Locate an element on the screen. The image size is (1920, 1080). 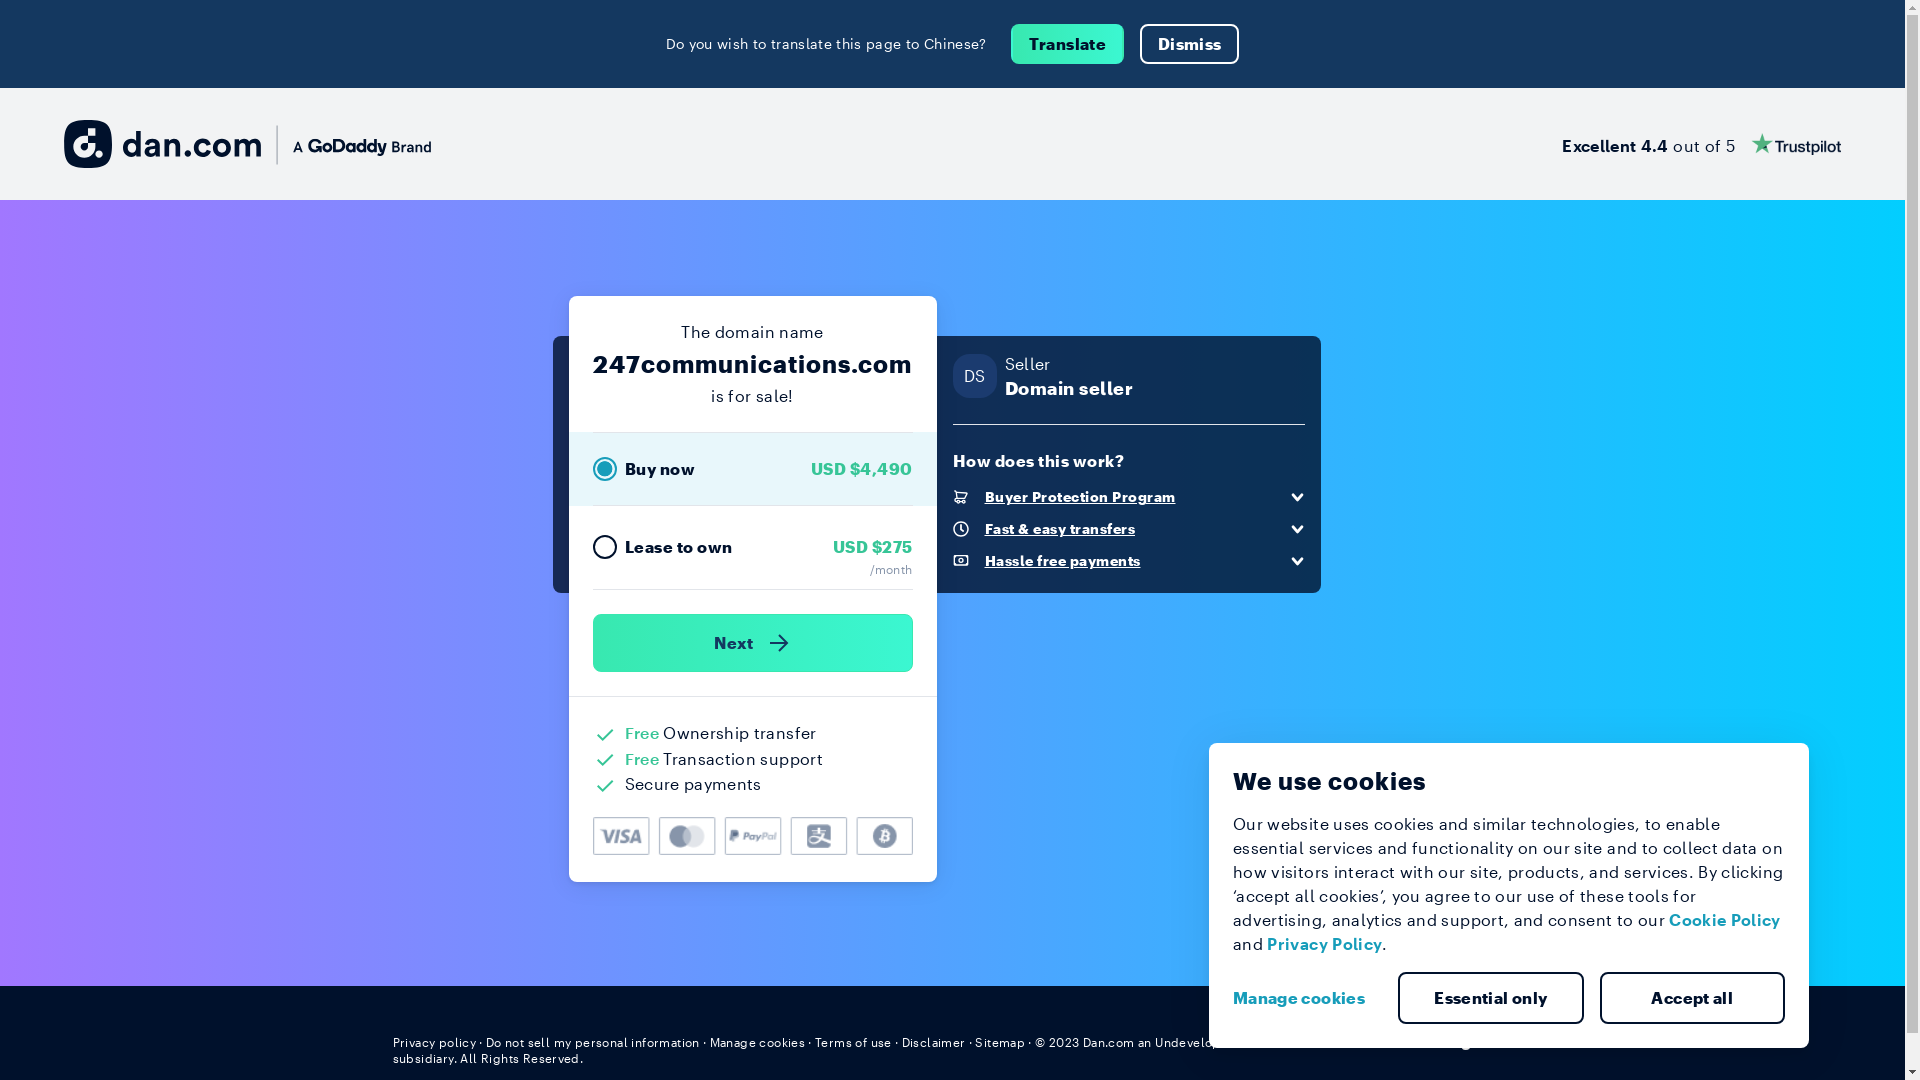
Next
) is located at coordinates (752, 643).